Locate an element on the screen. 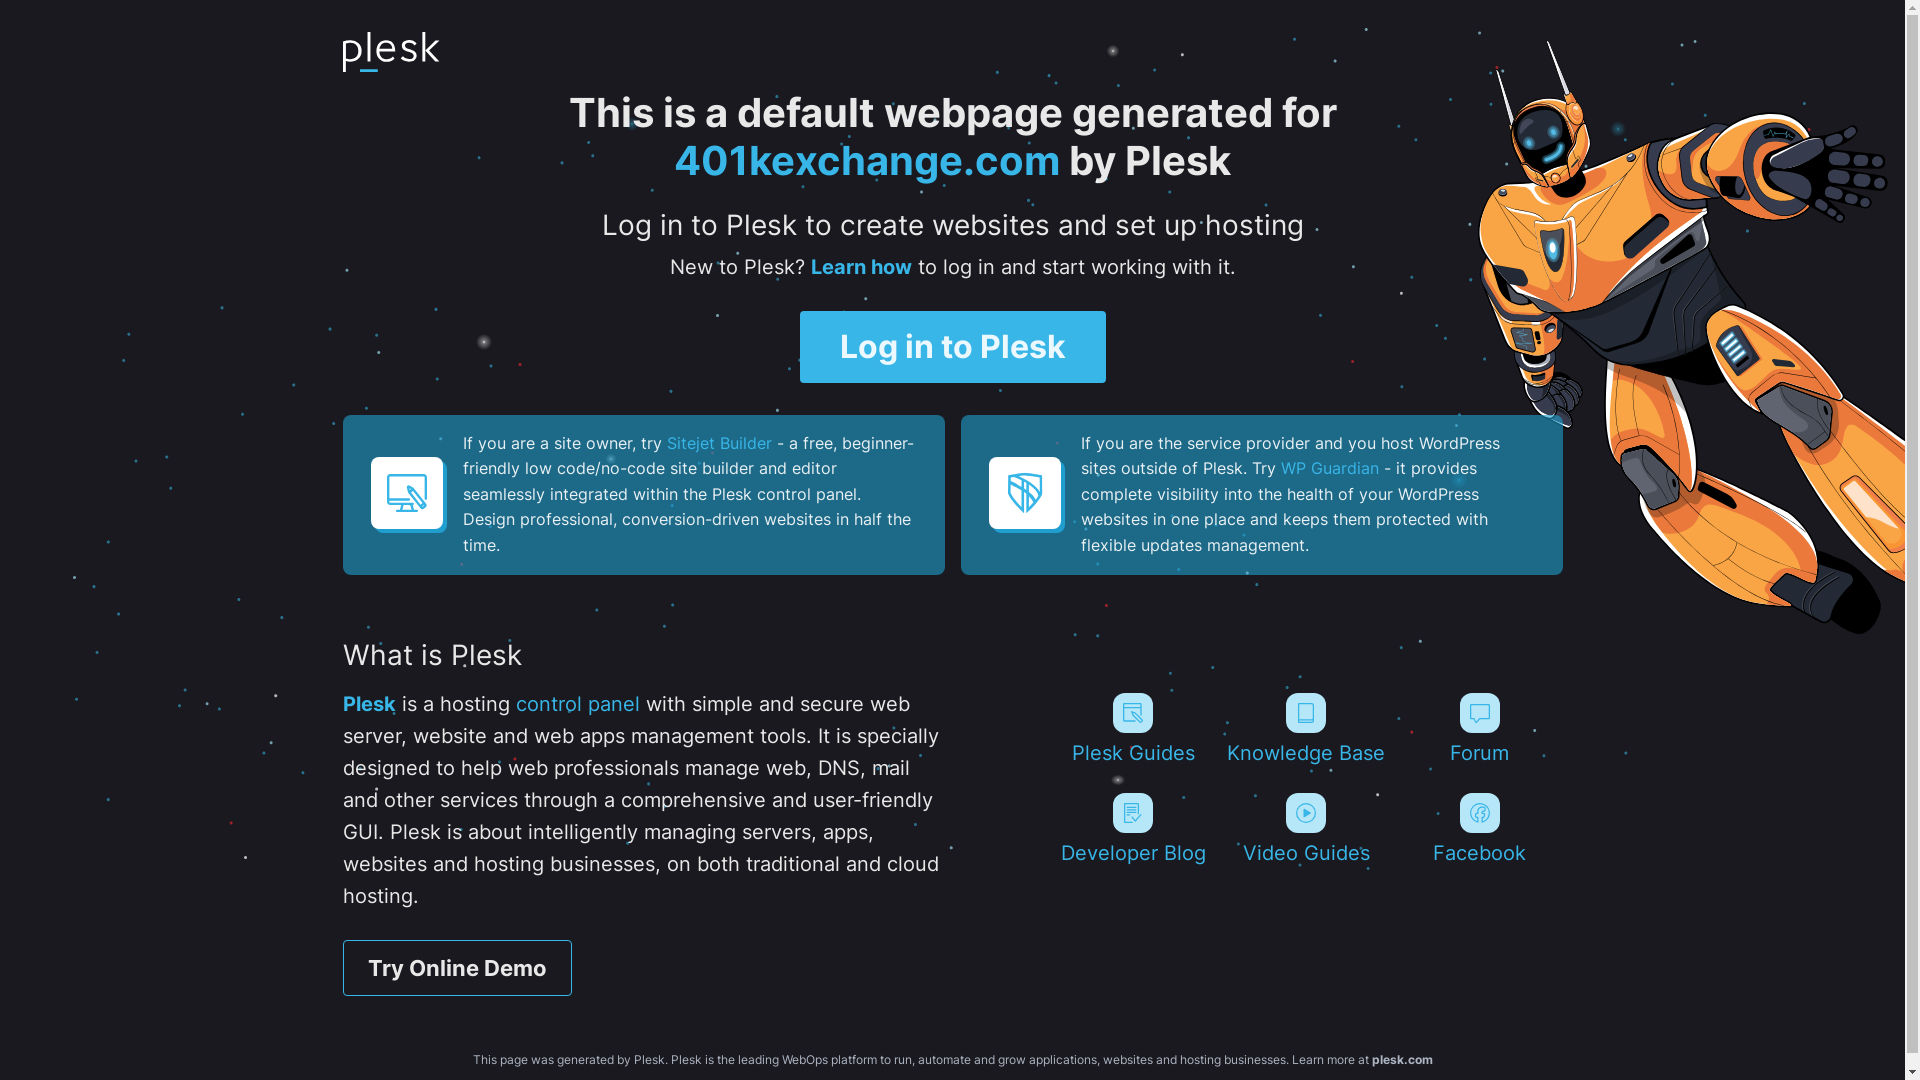 This screenshot has height=1080, width=1920. Plesk is located at coordinates (368, 704).